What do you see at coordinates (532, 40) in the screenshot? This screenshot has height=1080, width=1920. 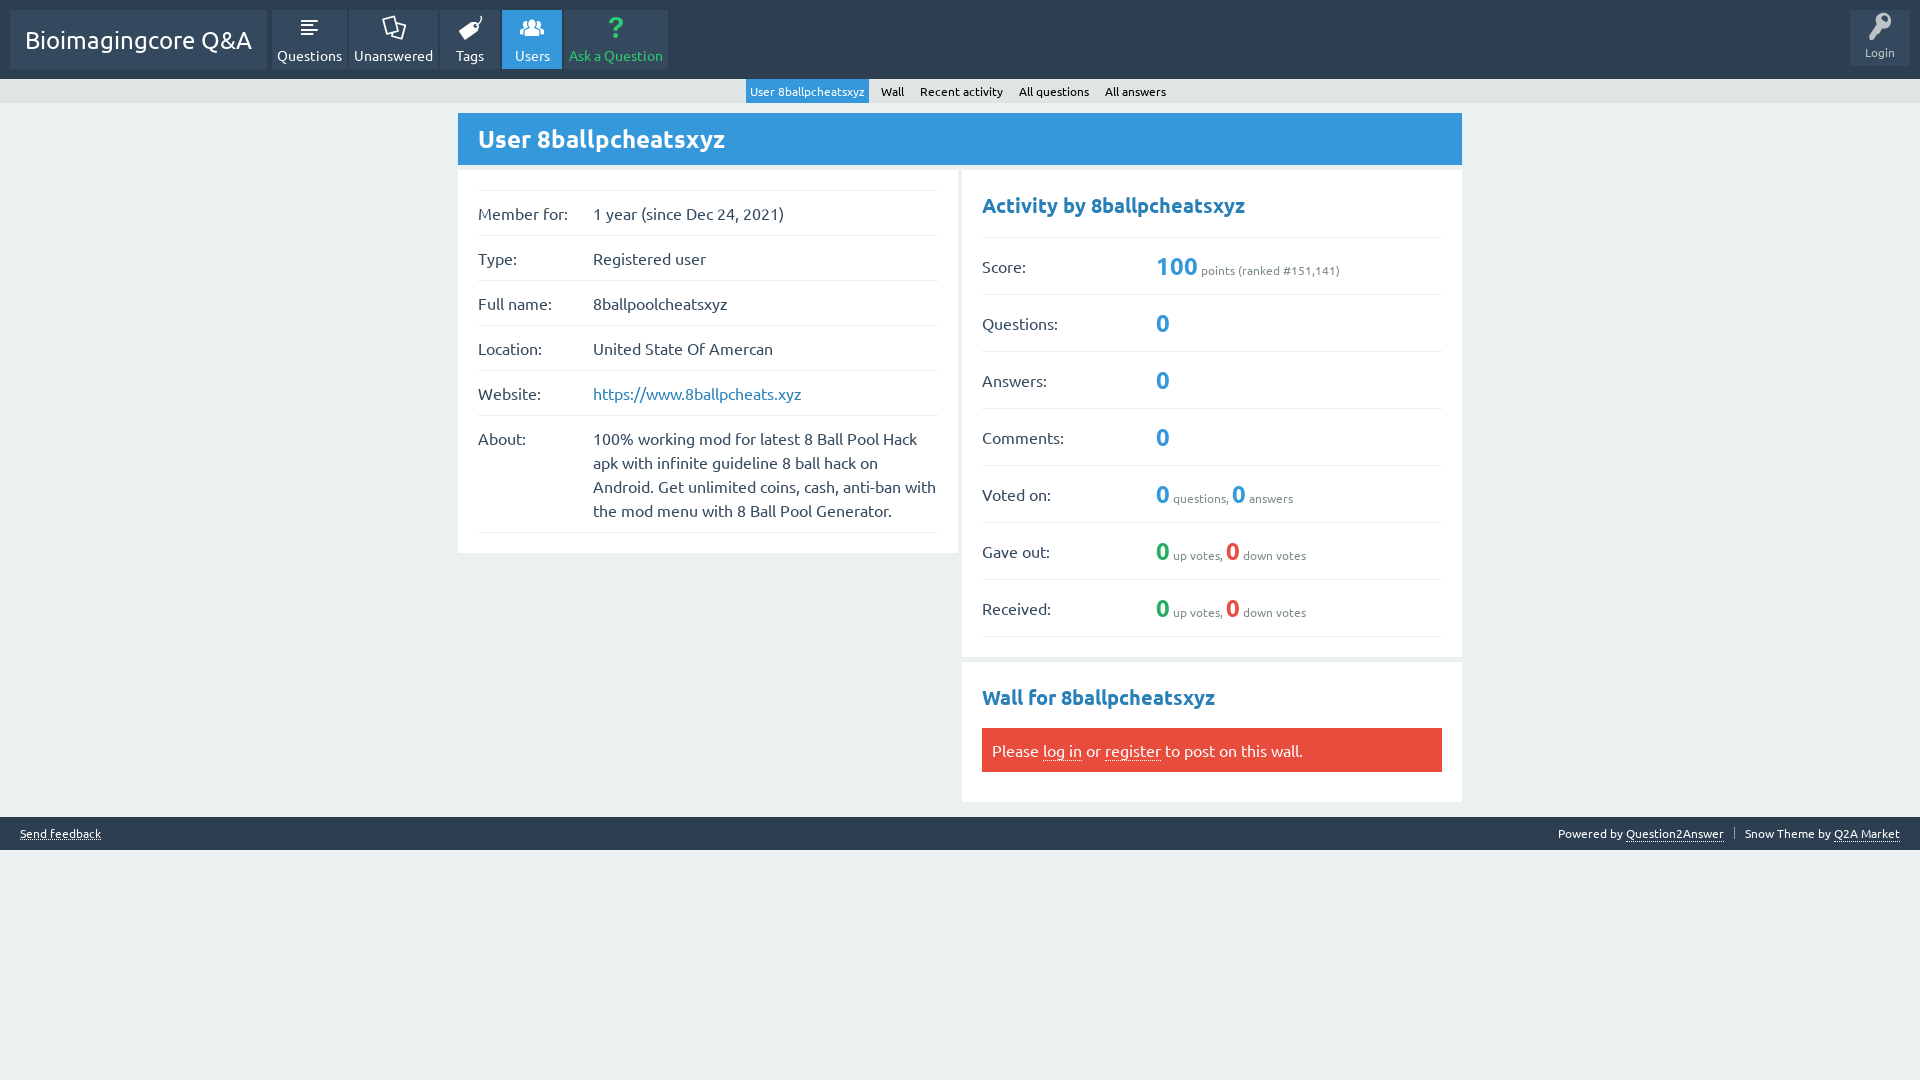 I see `Users` at bounding box center [532, 40].